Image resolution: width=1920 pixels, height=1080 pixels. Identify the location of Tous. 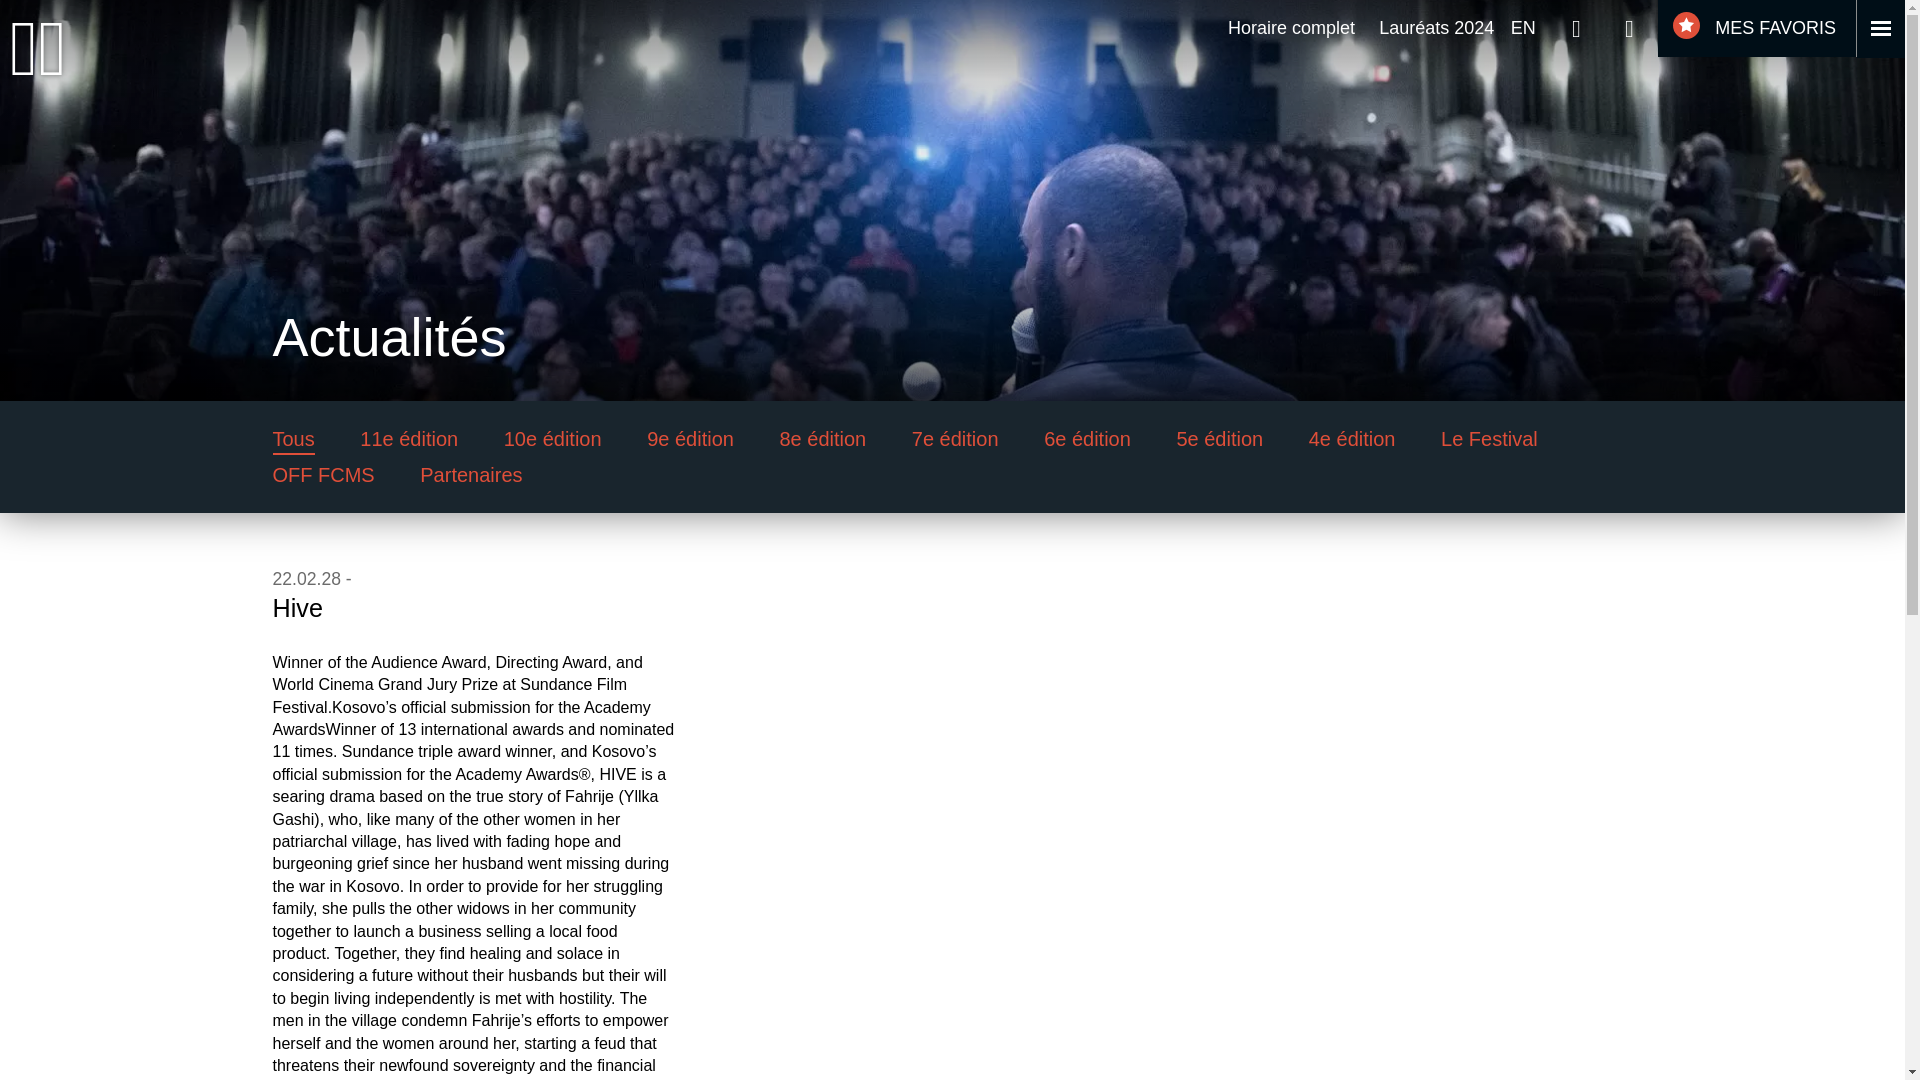
(293, 438).